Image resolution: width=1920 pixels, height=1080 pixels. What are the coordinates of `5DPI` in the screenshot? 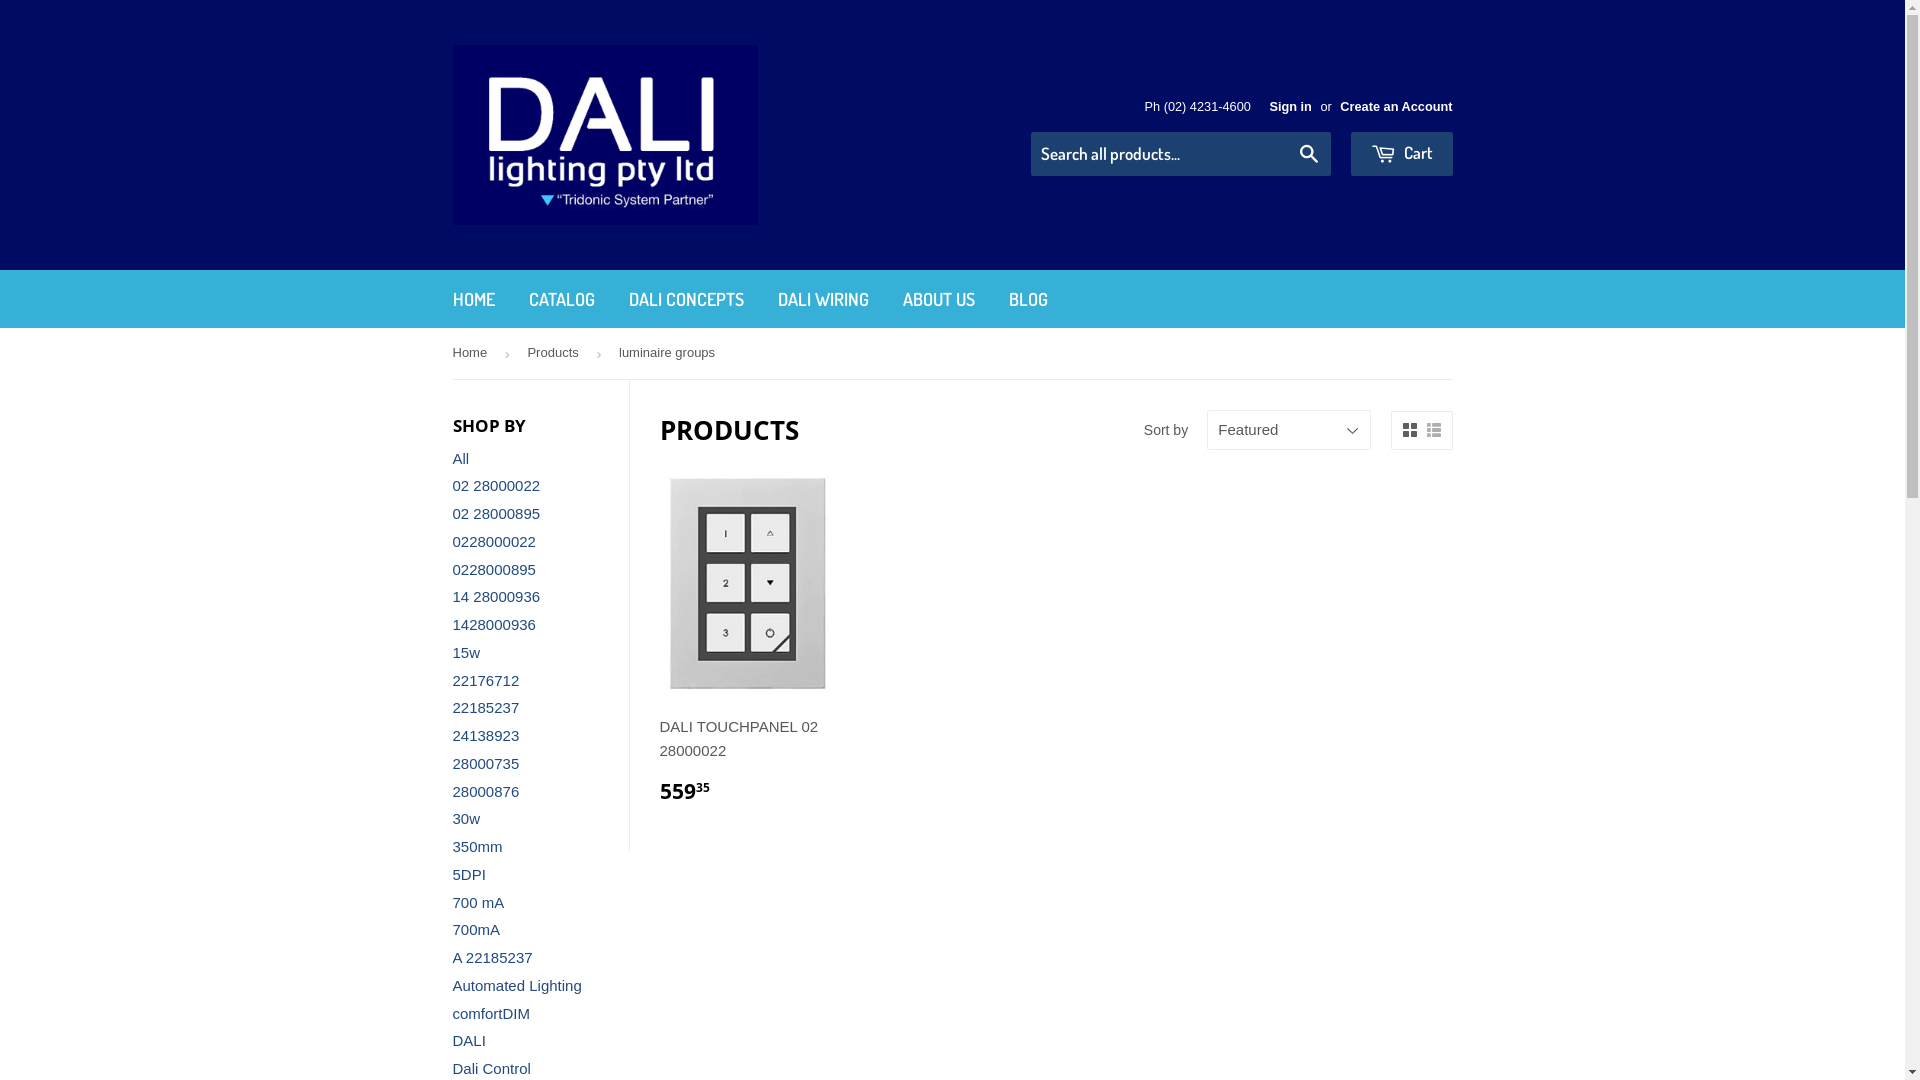 It's located at (468, 874).